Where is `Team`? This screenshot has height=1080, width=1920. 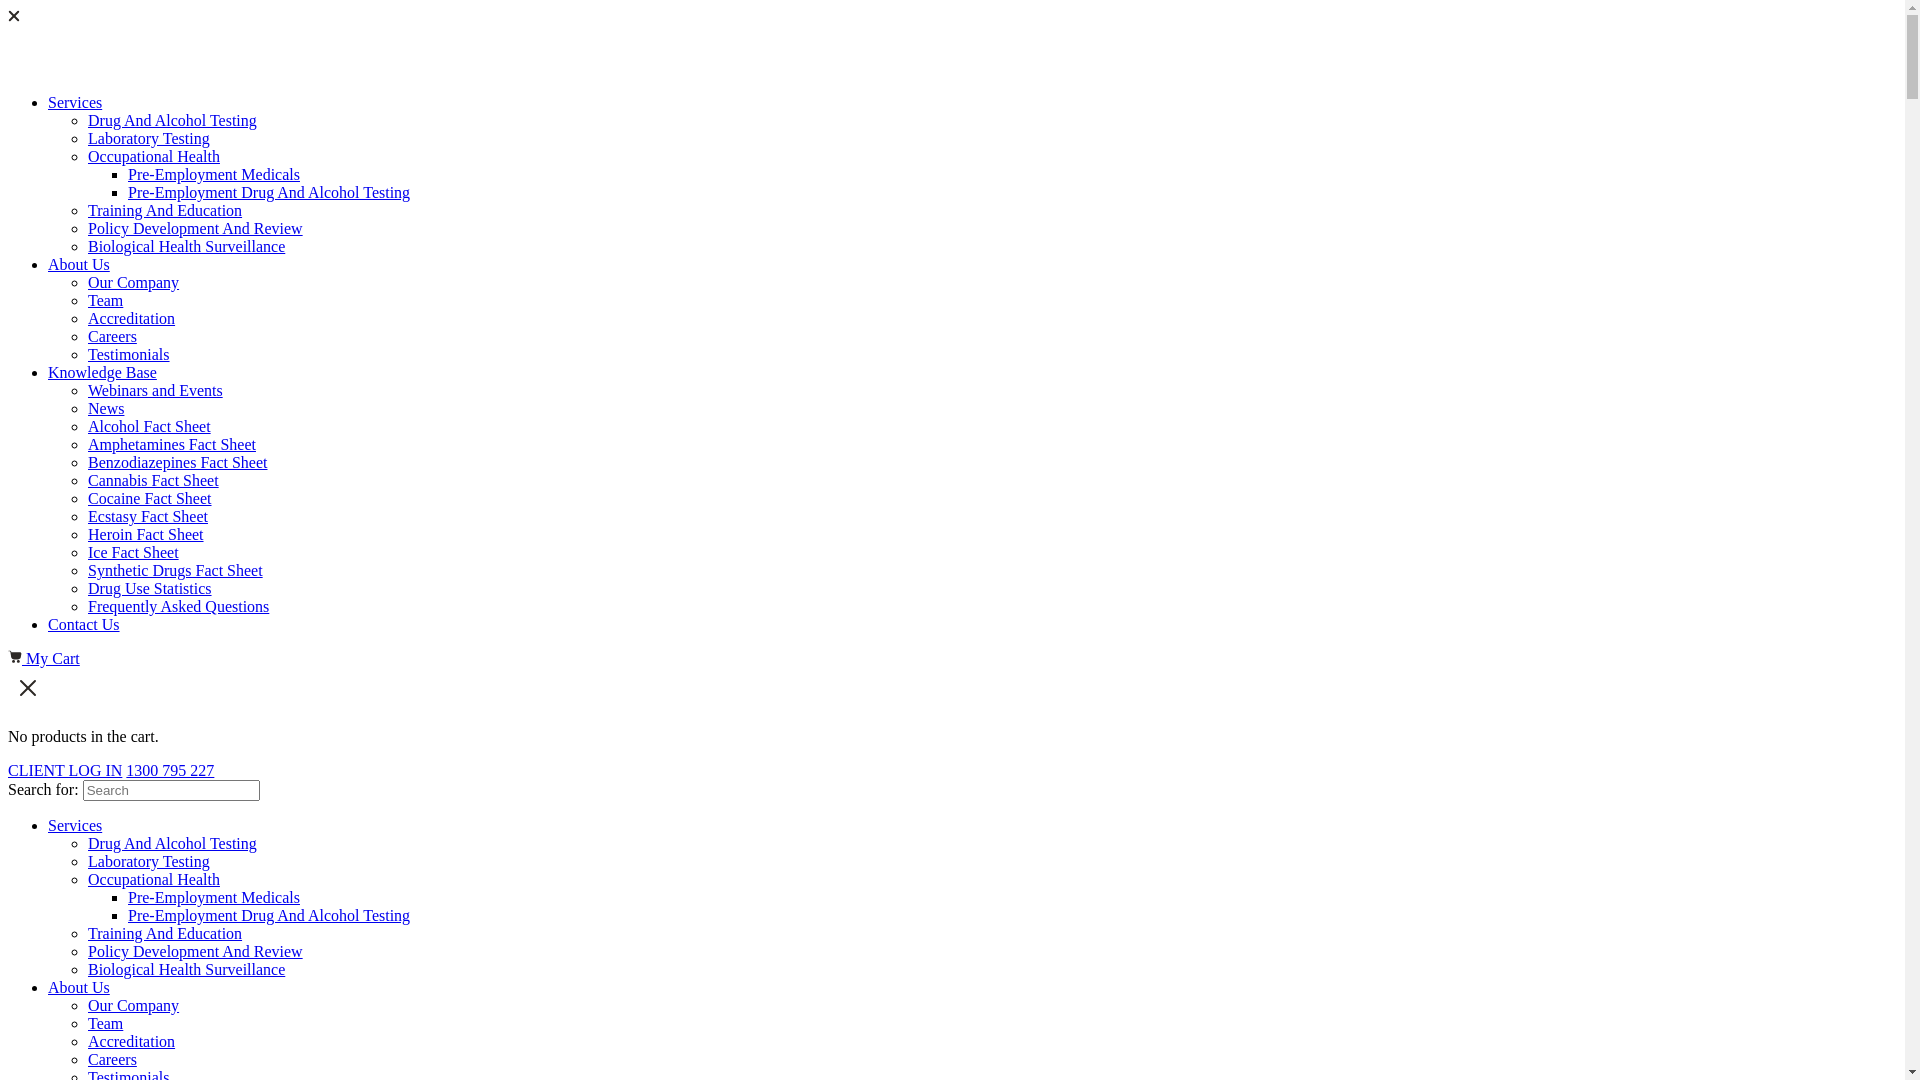
Team is located at coordinates (105, 300).